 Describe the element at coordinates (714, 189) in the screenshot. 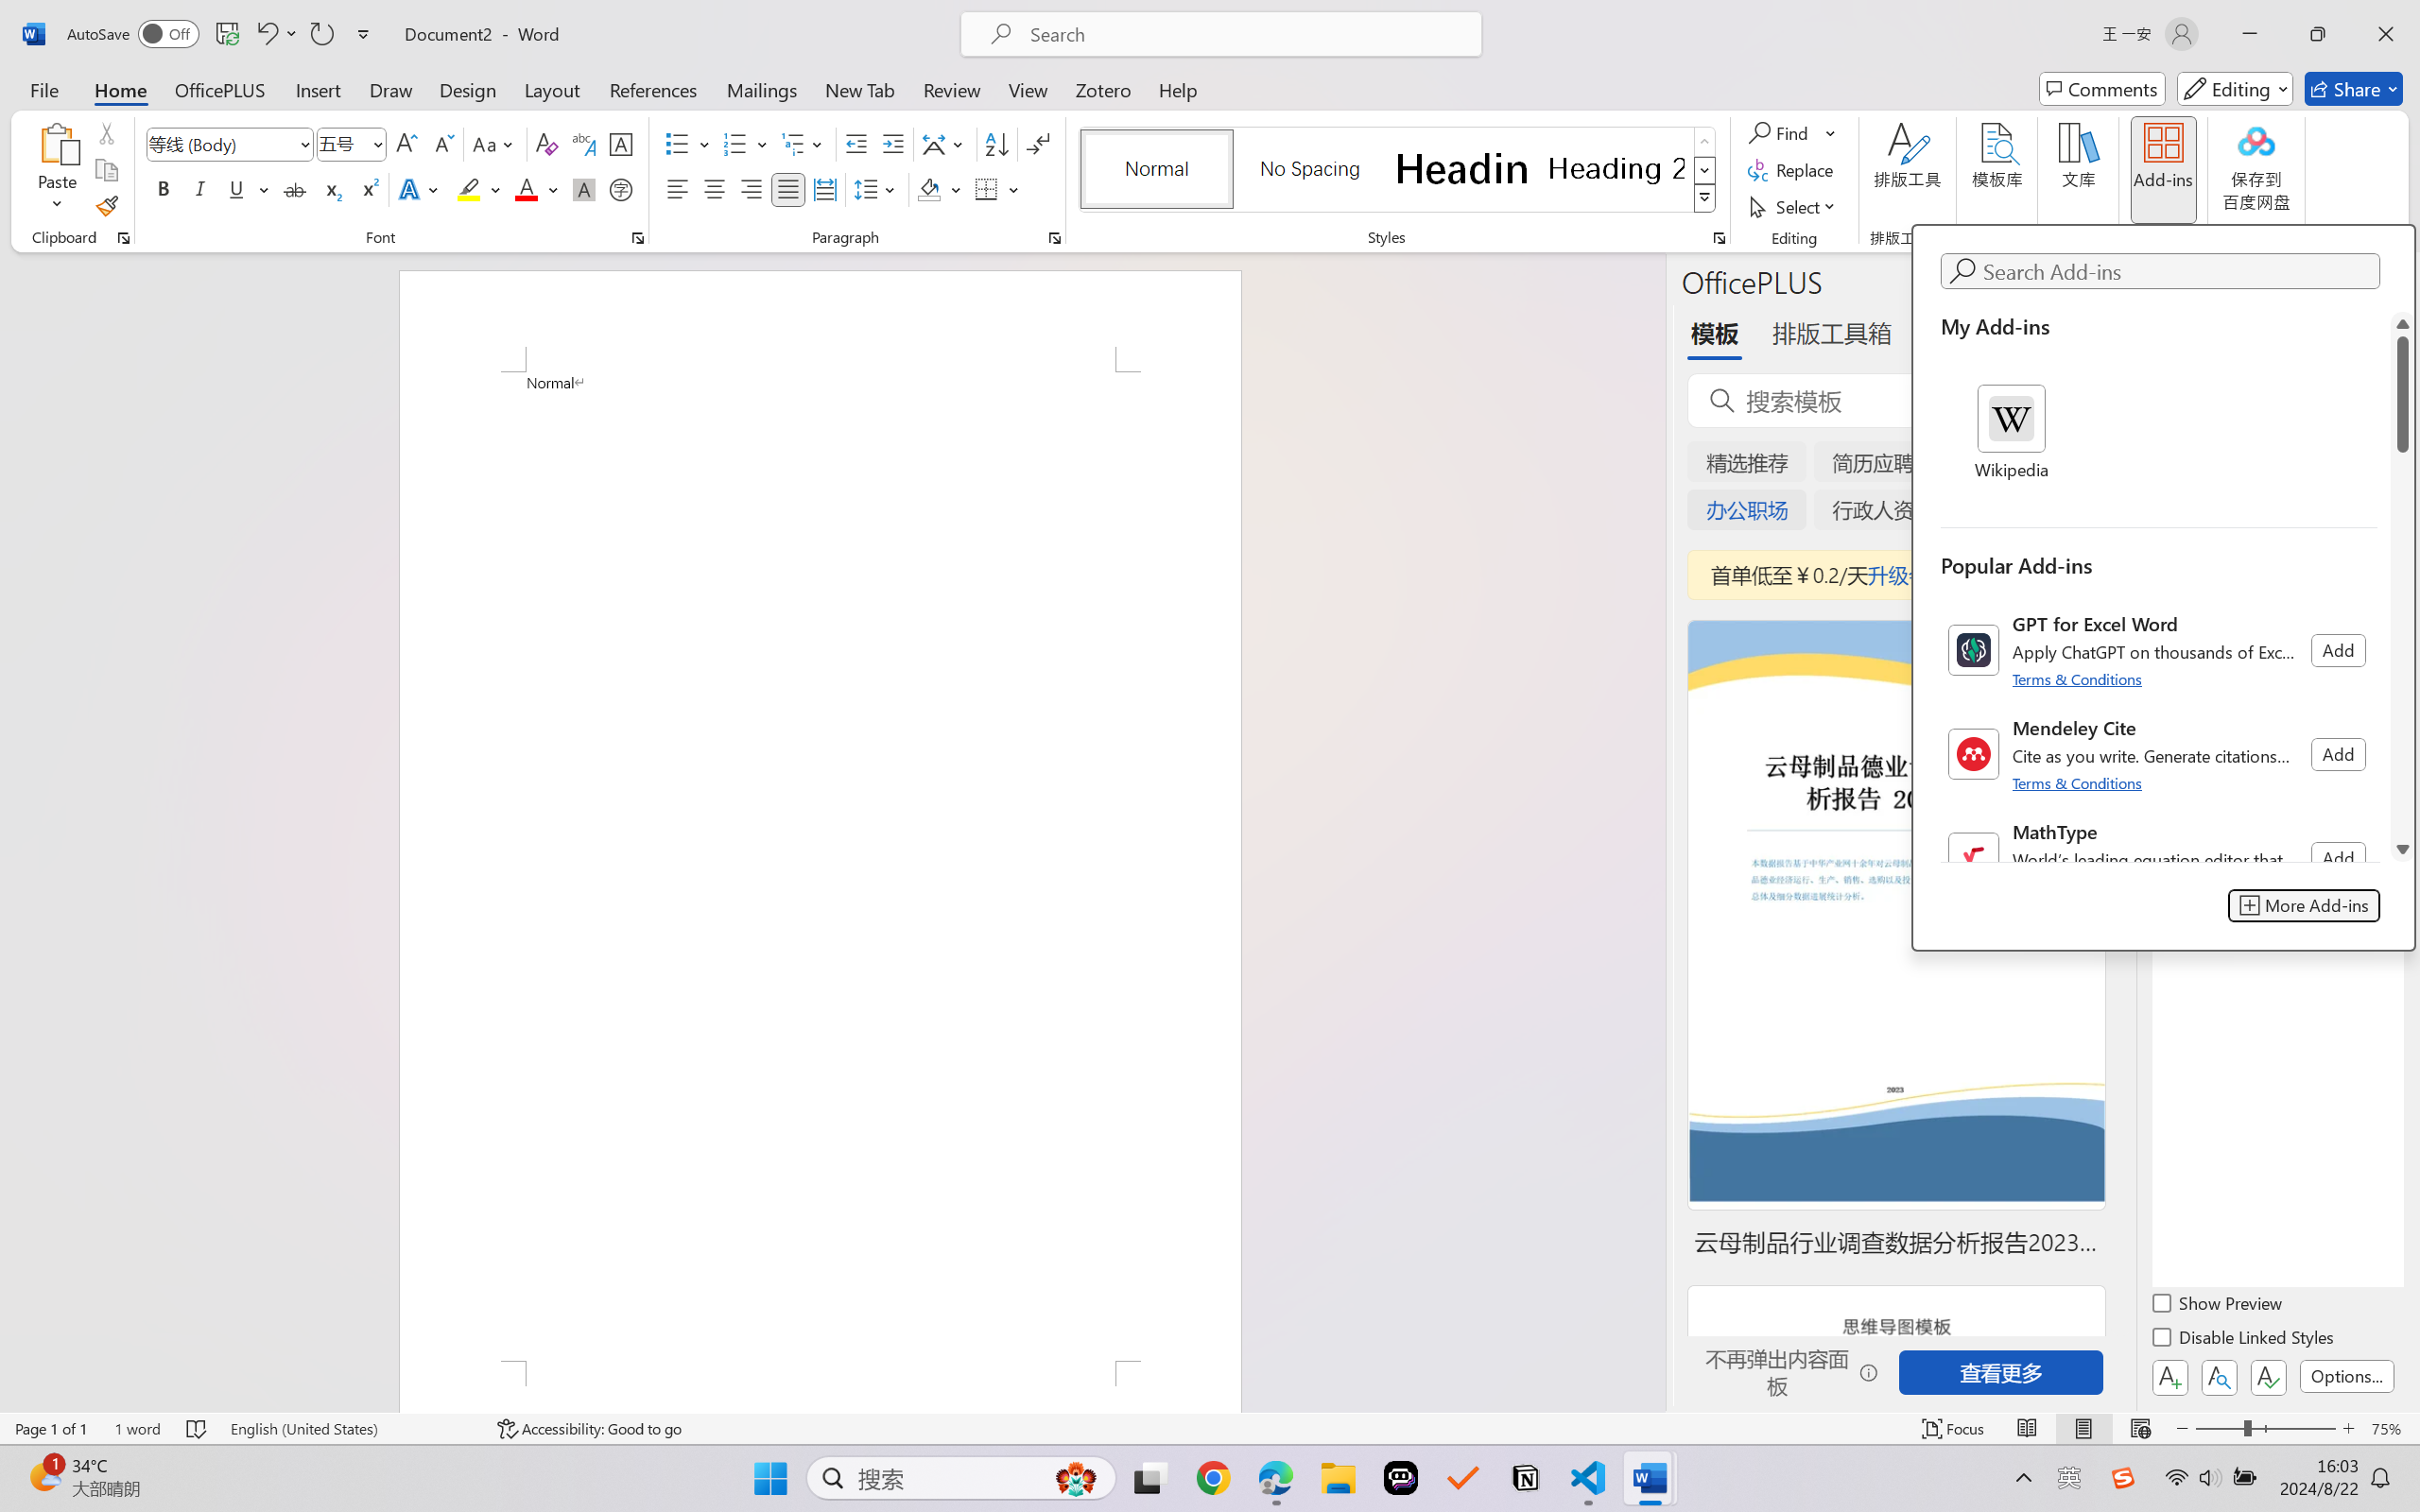

I see `Center` at that location.